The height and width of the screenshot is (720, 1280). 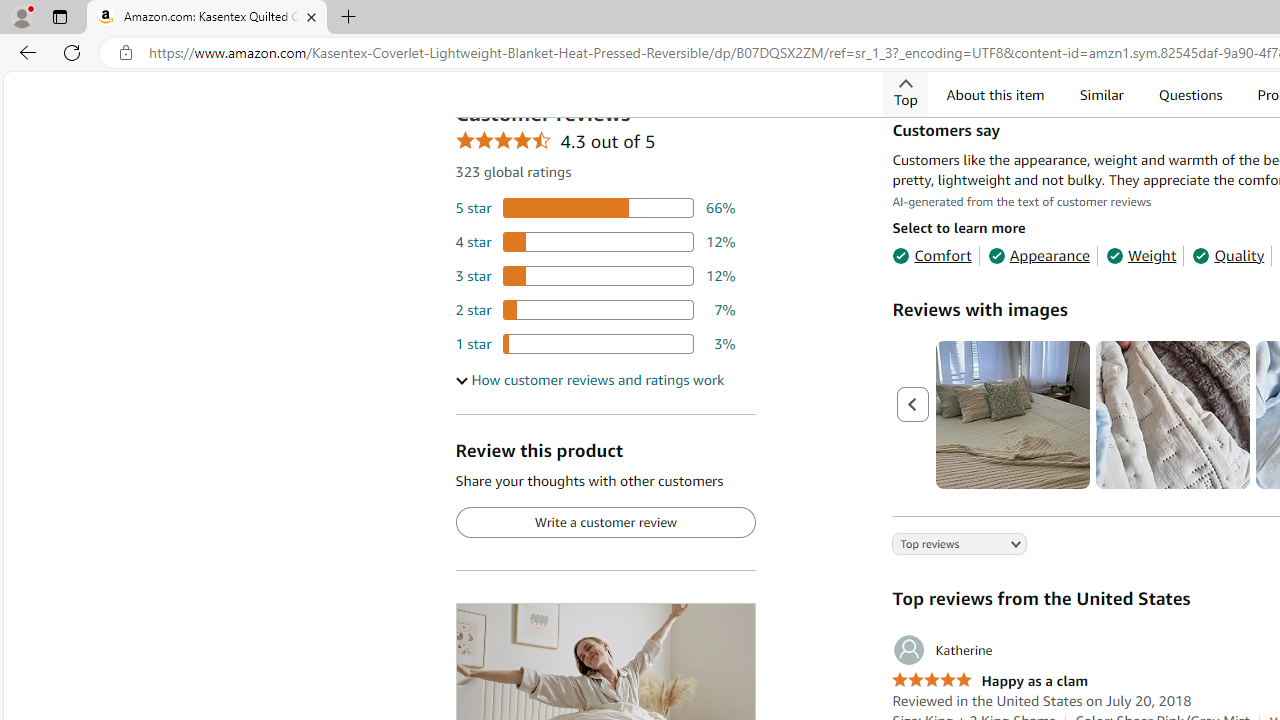 What do you see at coordinates (932, 254) in the screenshot?
I see `Comfort` at bounding box center [932, 254].